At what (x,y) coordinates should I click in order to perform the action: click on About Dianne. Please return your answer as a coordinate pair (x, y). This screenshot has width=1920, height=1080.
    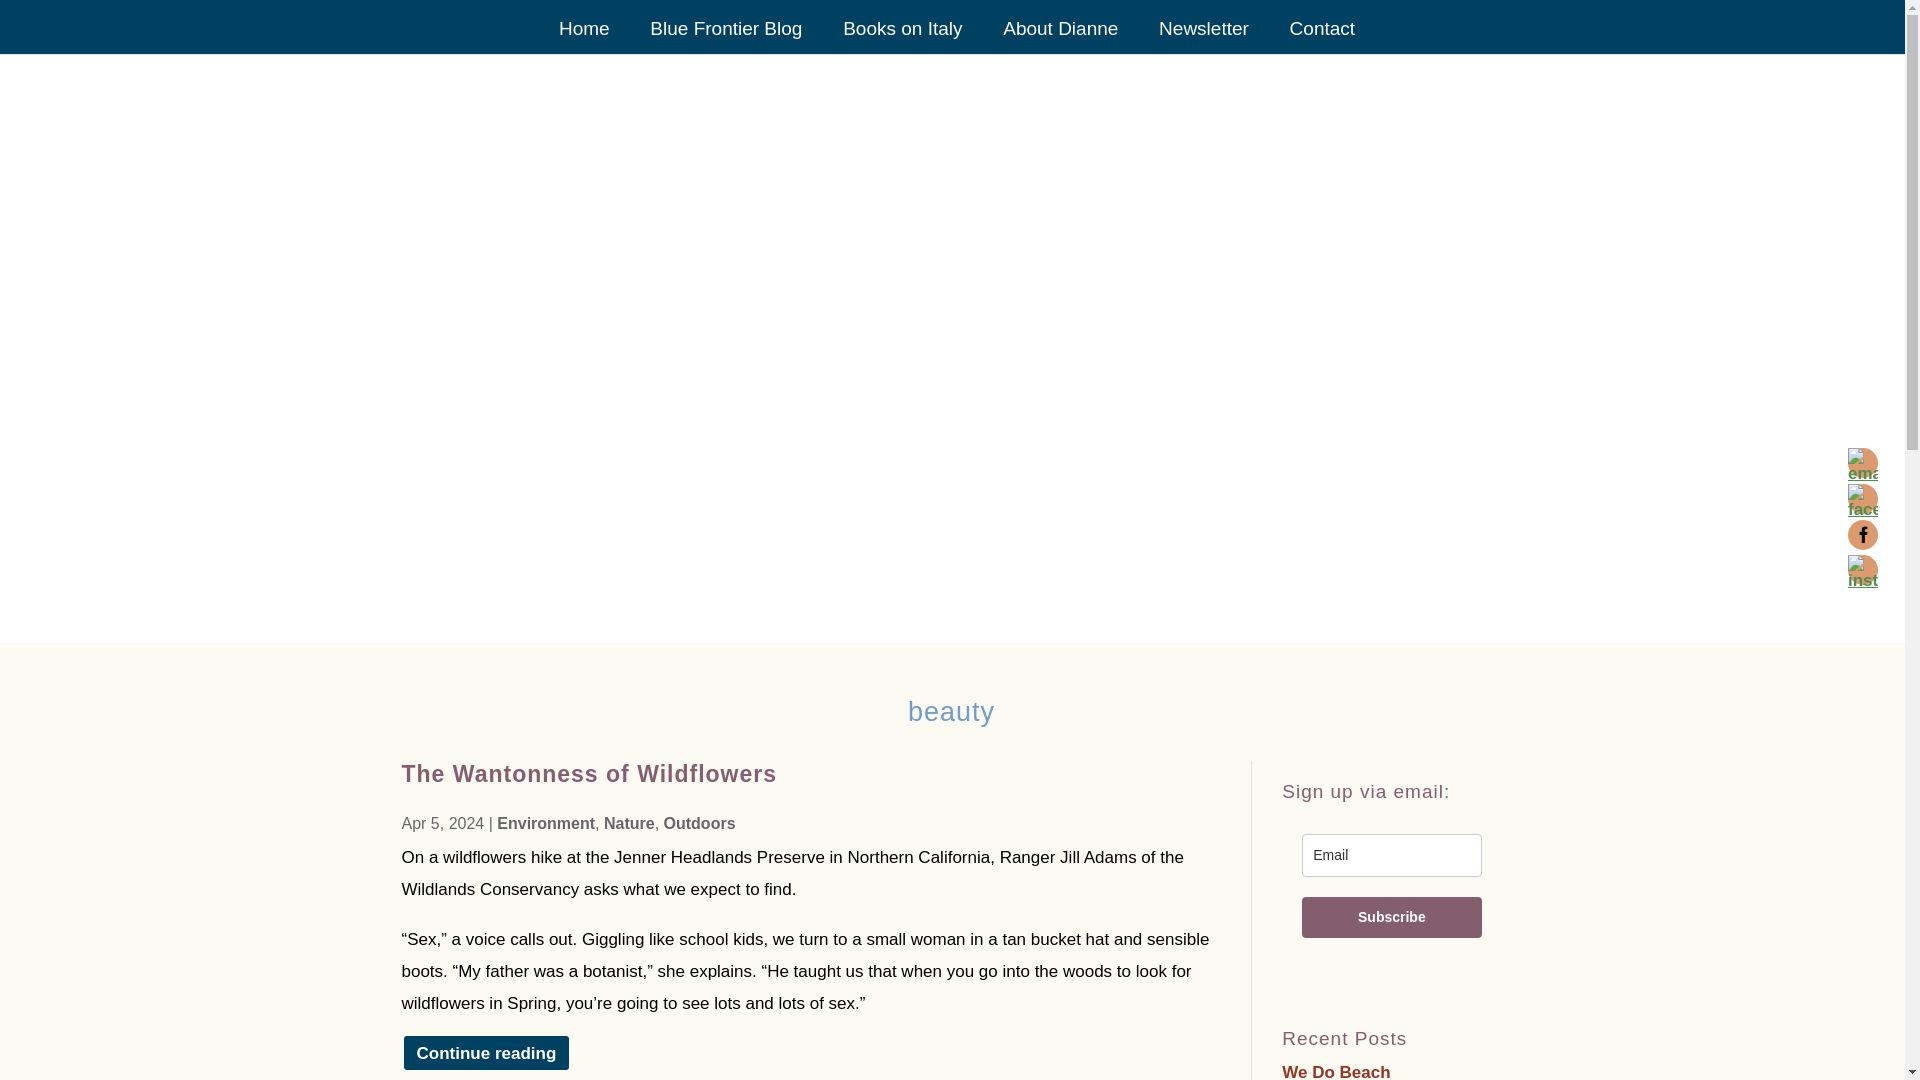
    Looking at the image, I should click on (1060, 38).